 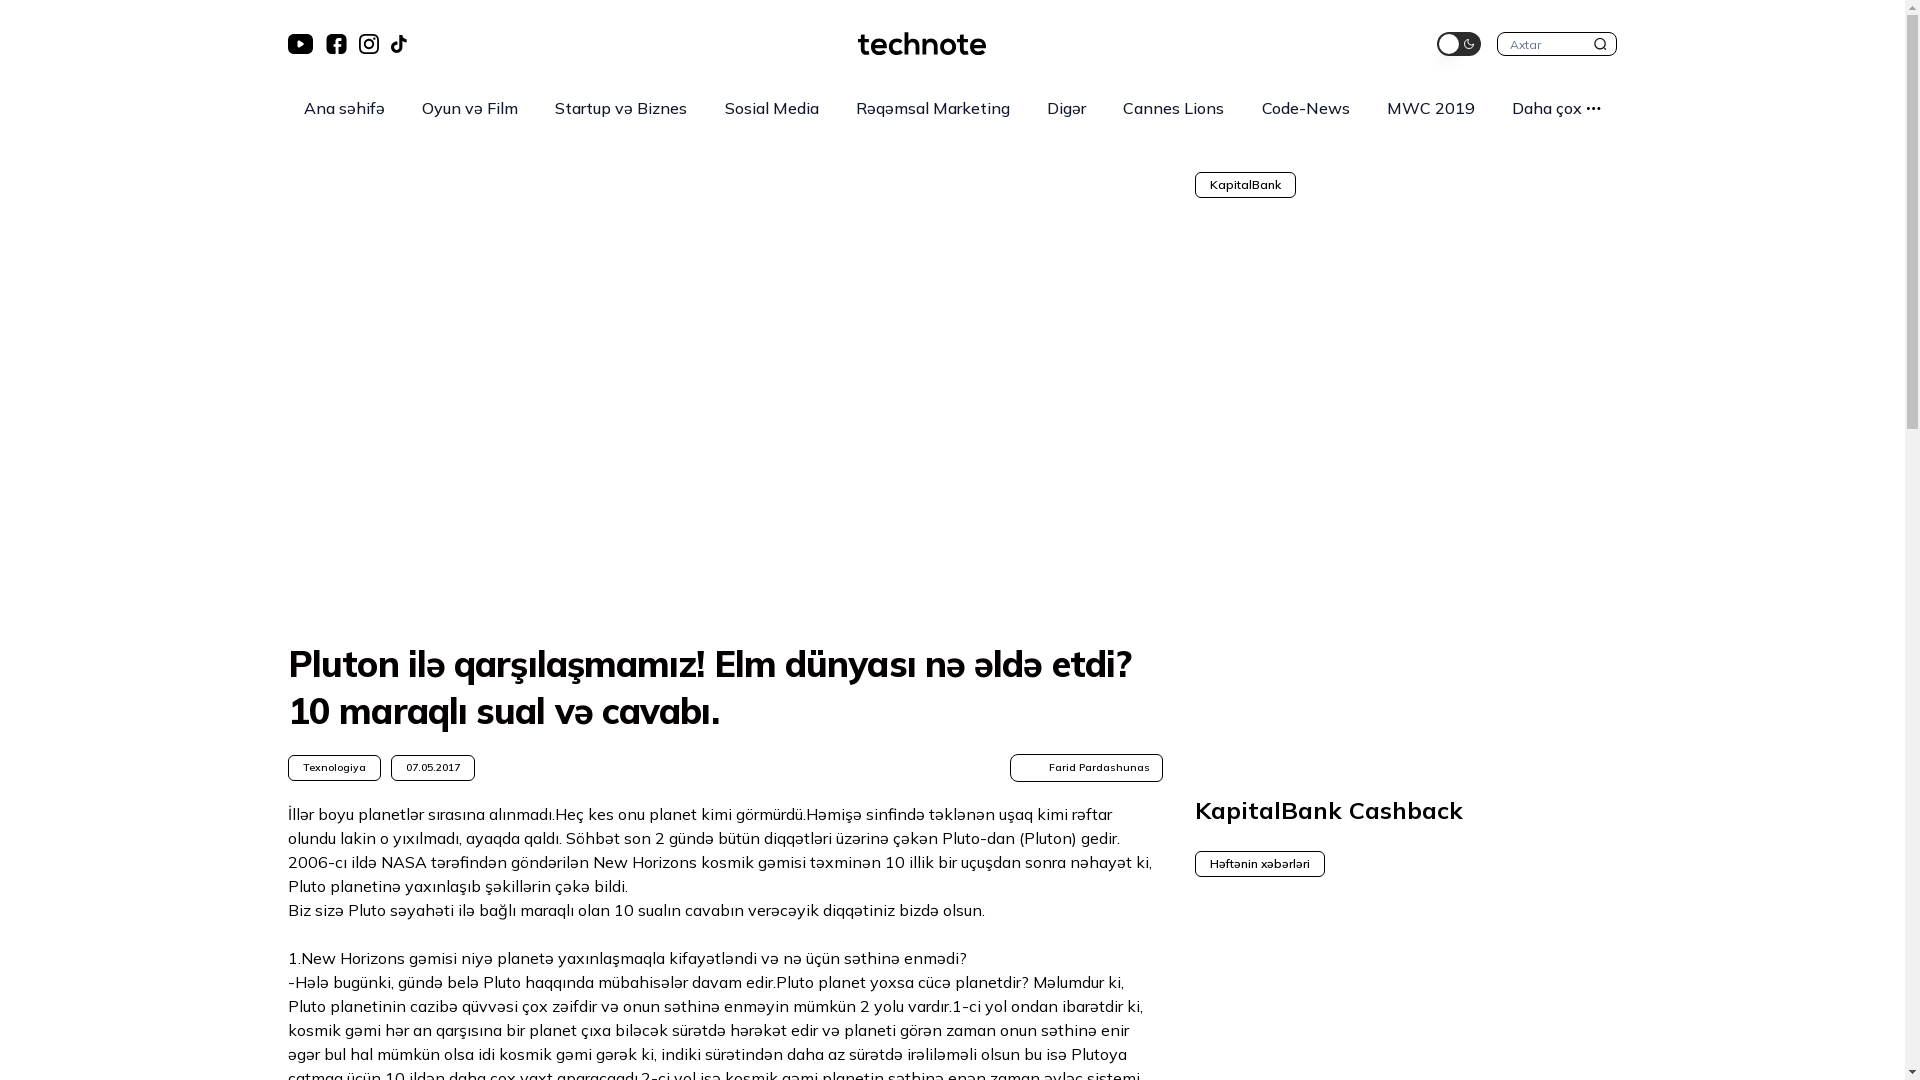 What do you see at coordinates (1406, 810) in the screenshot?
I see `KapitalBank Cashback` at bounding box center [1406, 810].